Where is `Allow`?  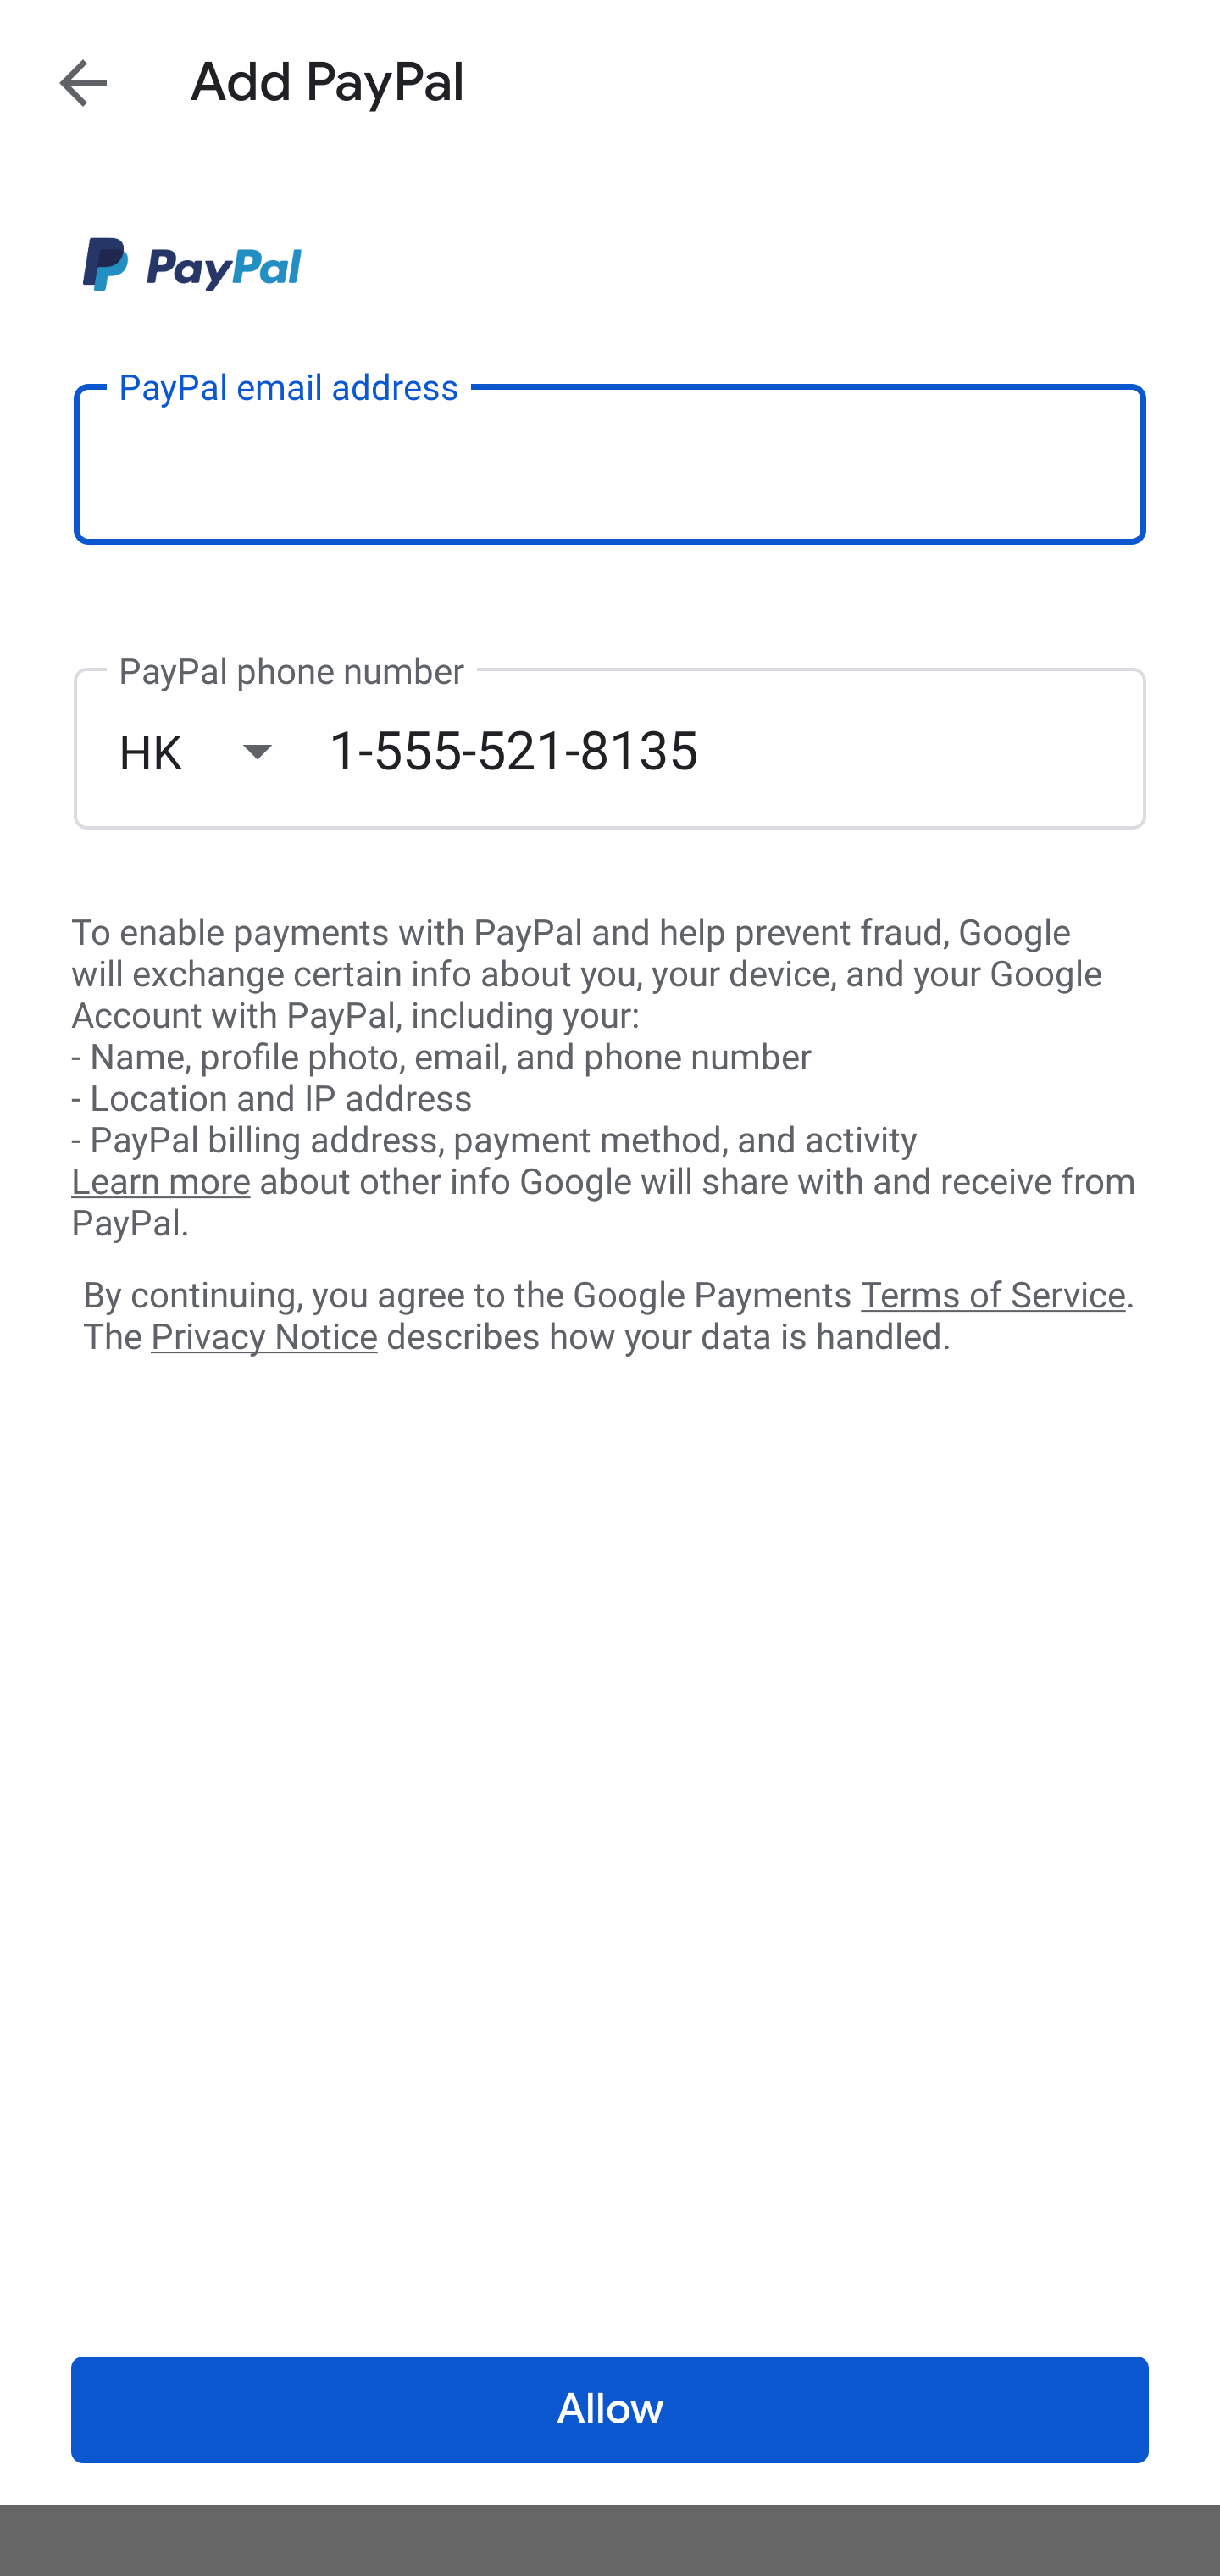 Allow is located at coordinates (610, 2410).